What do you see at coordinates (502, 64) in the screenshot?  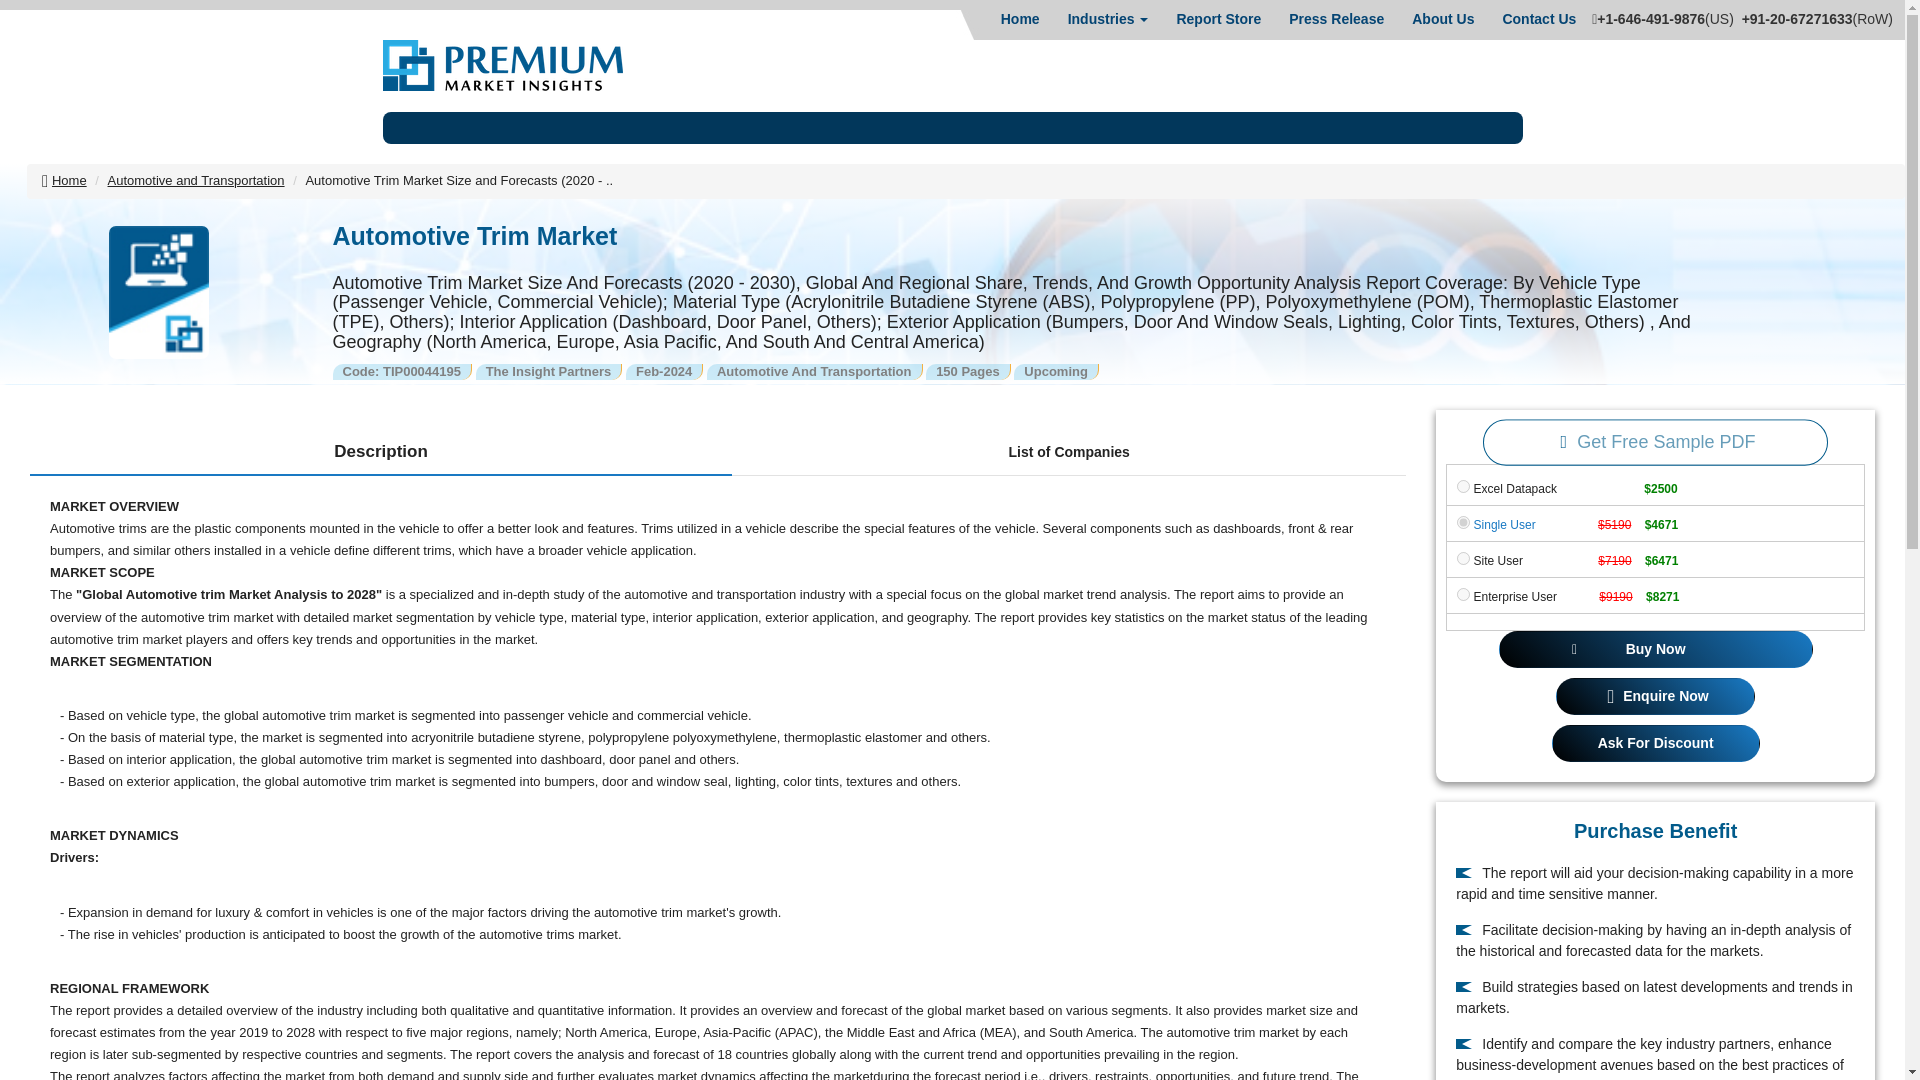 I see `Logo` at bounding box center [502, 64].